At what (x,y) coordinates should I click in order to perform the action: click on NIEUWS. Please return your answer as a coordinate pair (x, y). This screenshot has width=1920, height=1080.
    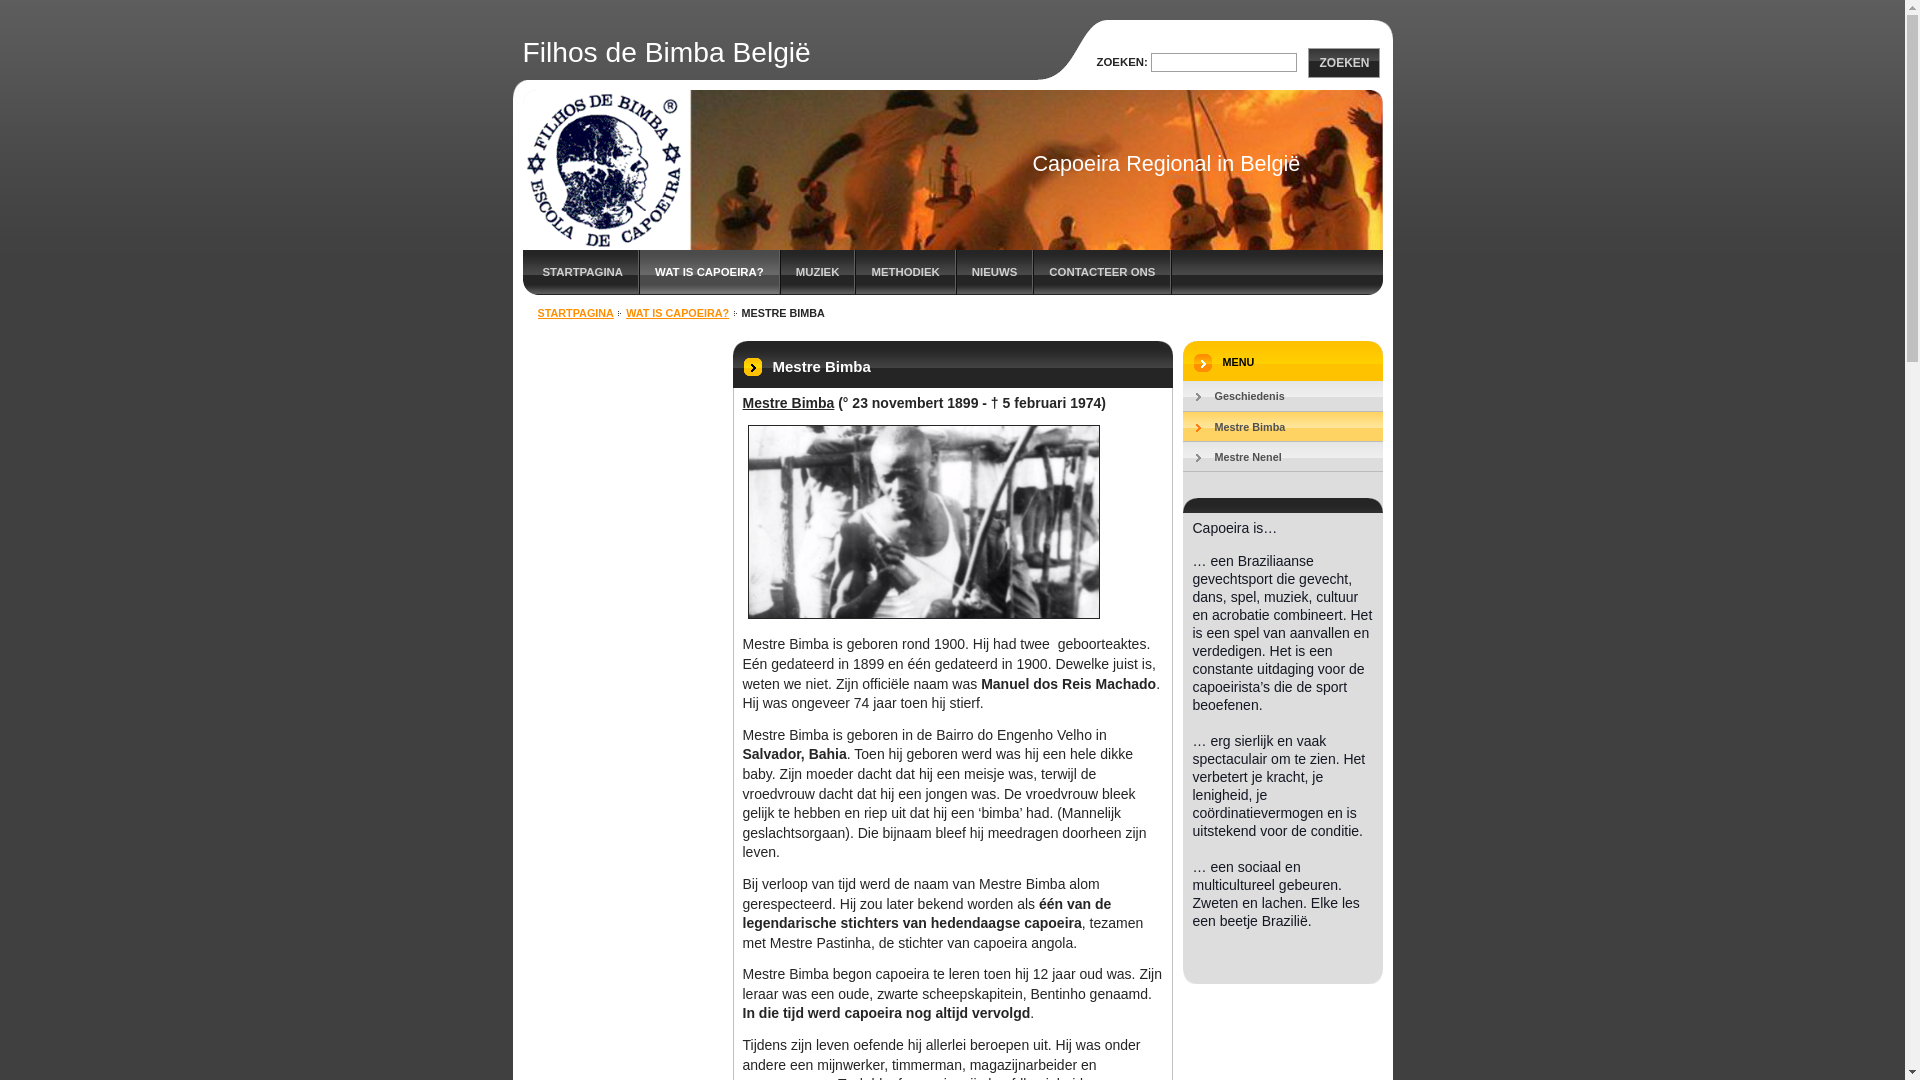
    Looking at the image, I should click on (996, 272).